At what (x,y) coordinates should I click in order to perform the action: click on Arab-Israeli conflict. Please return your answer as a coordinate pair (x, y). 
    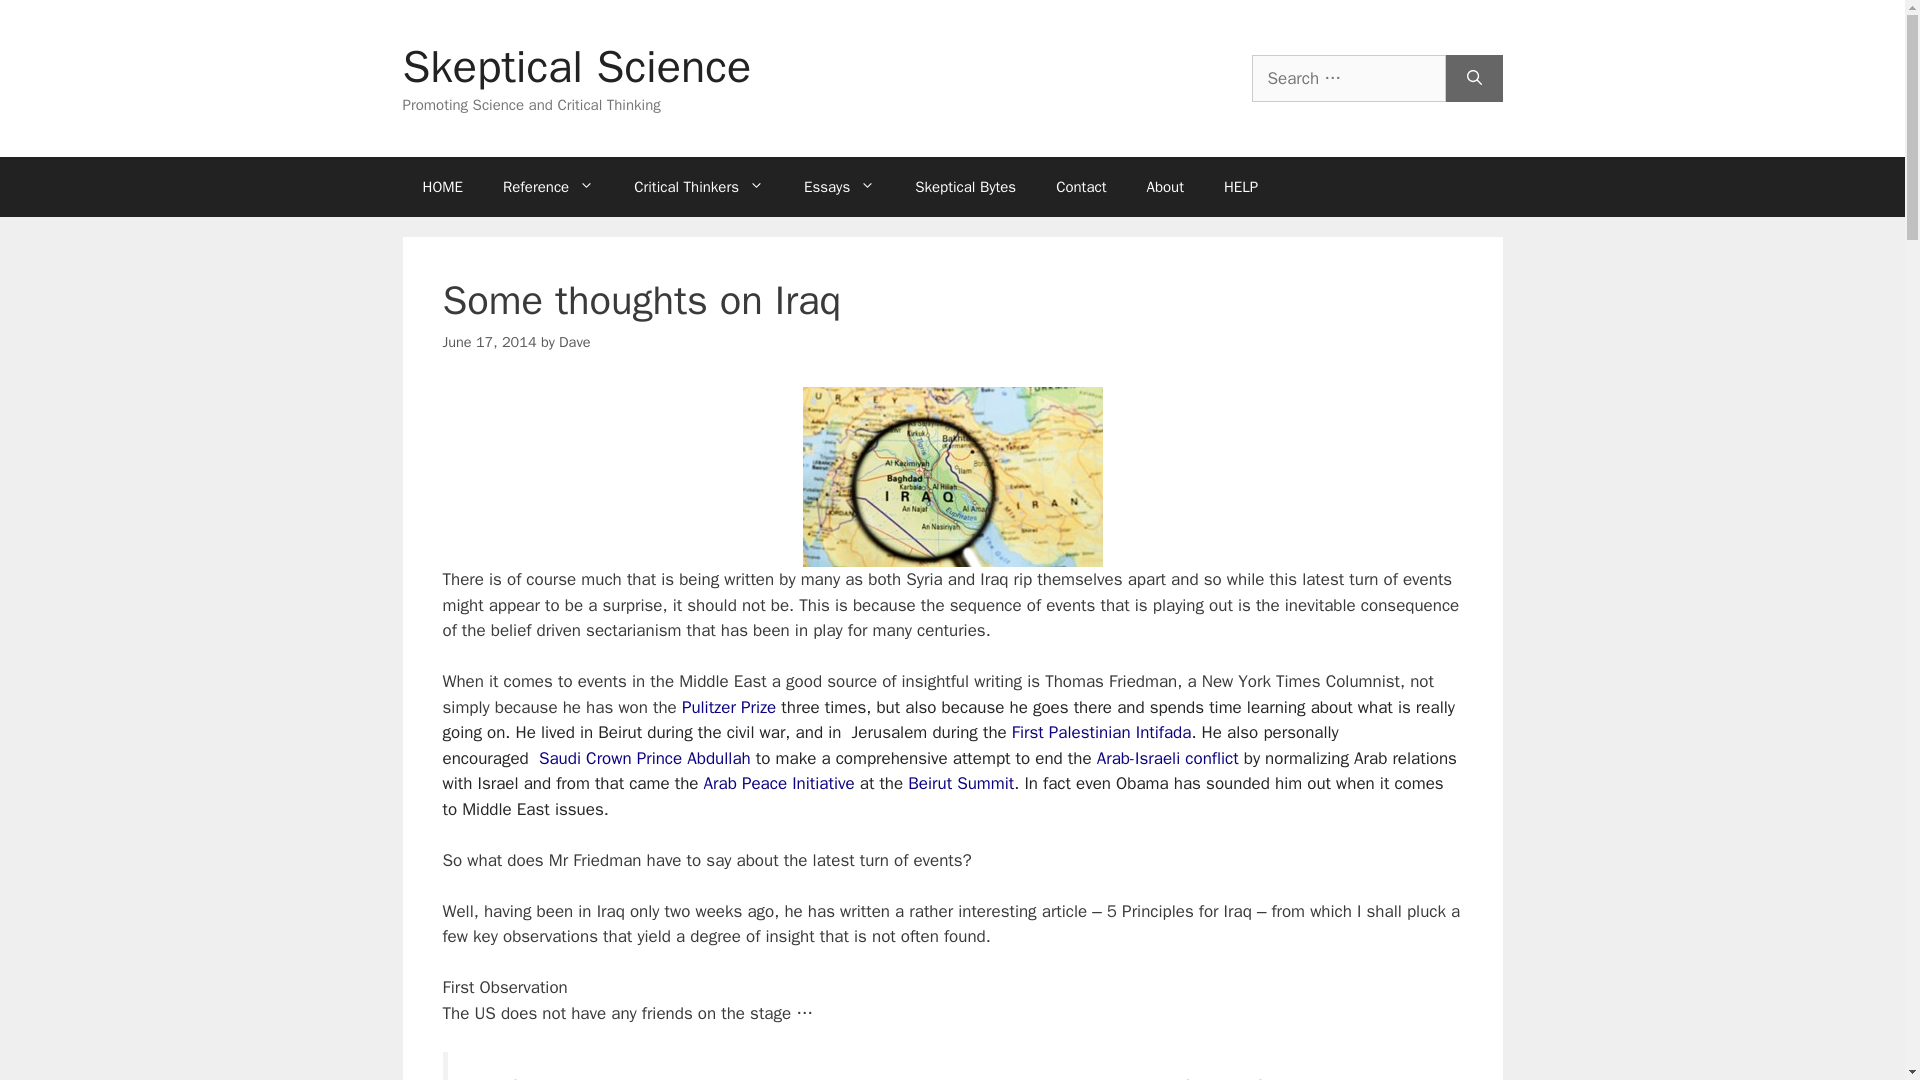
    Looking at the image, I should click on (1167, 758).